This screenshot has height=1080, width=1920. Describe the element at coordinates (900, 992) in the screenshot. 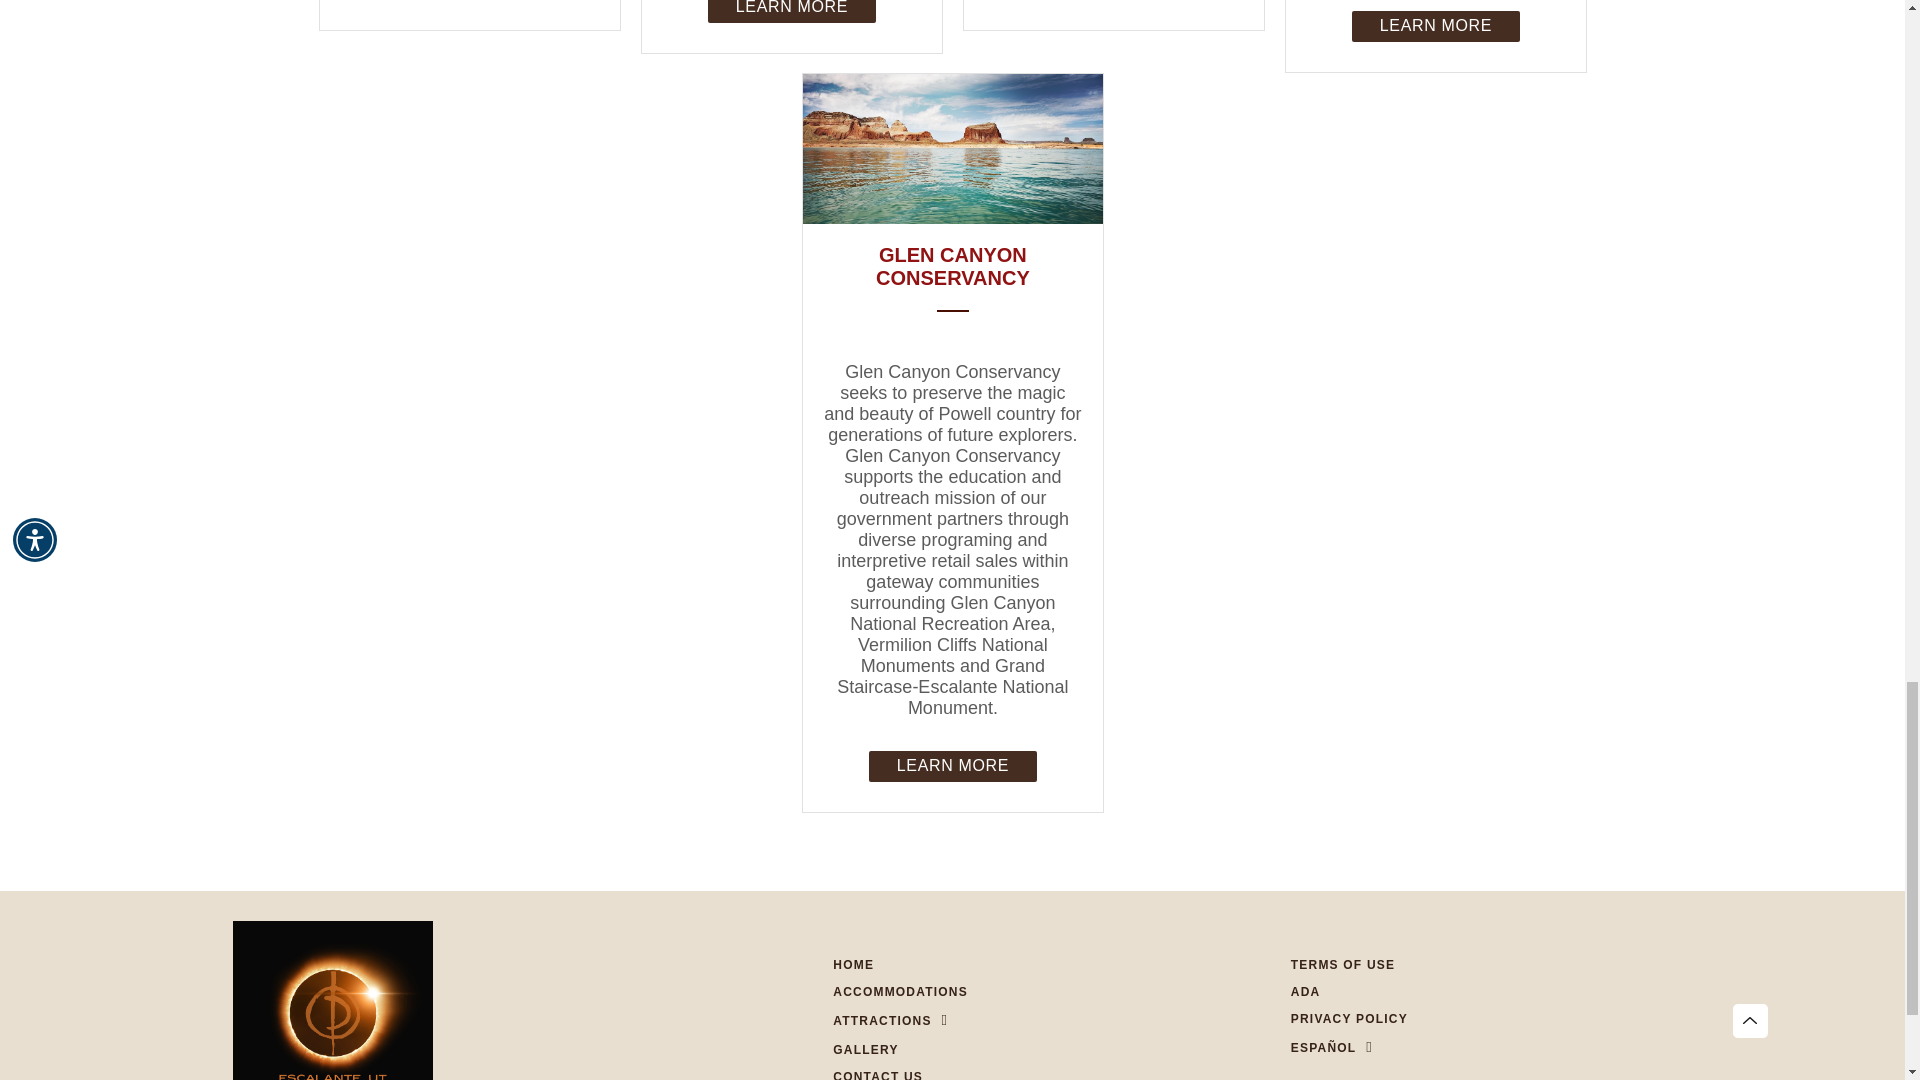

I see `ACCOMMODATIONS` at that location.